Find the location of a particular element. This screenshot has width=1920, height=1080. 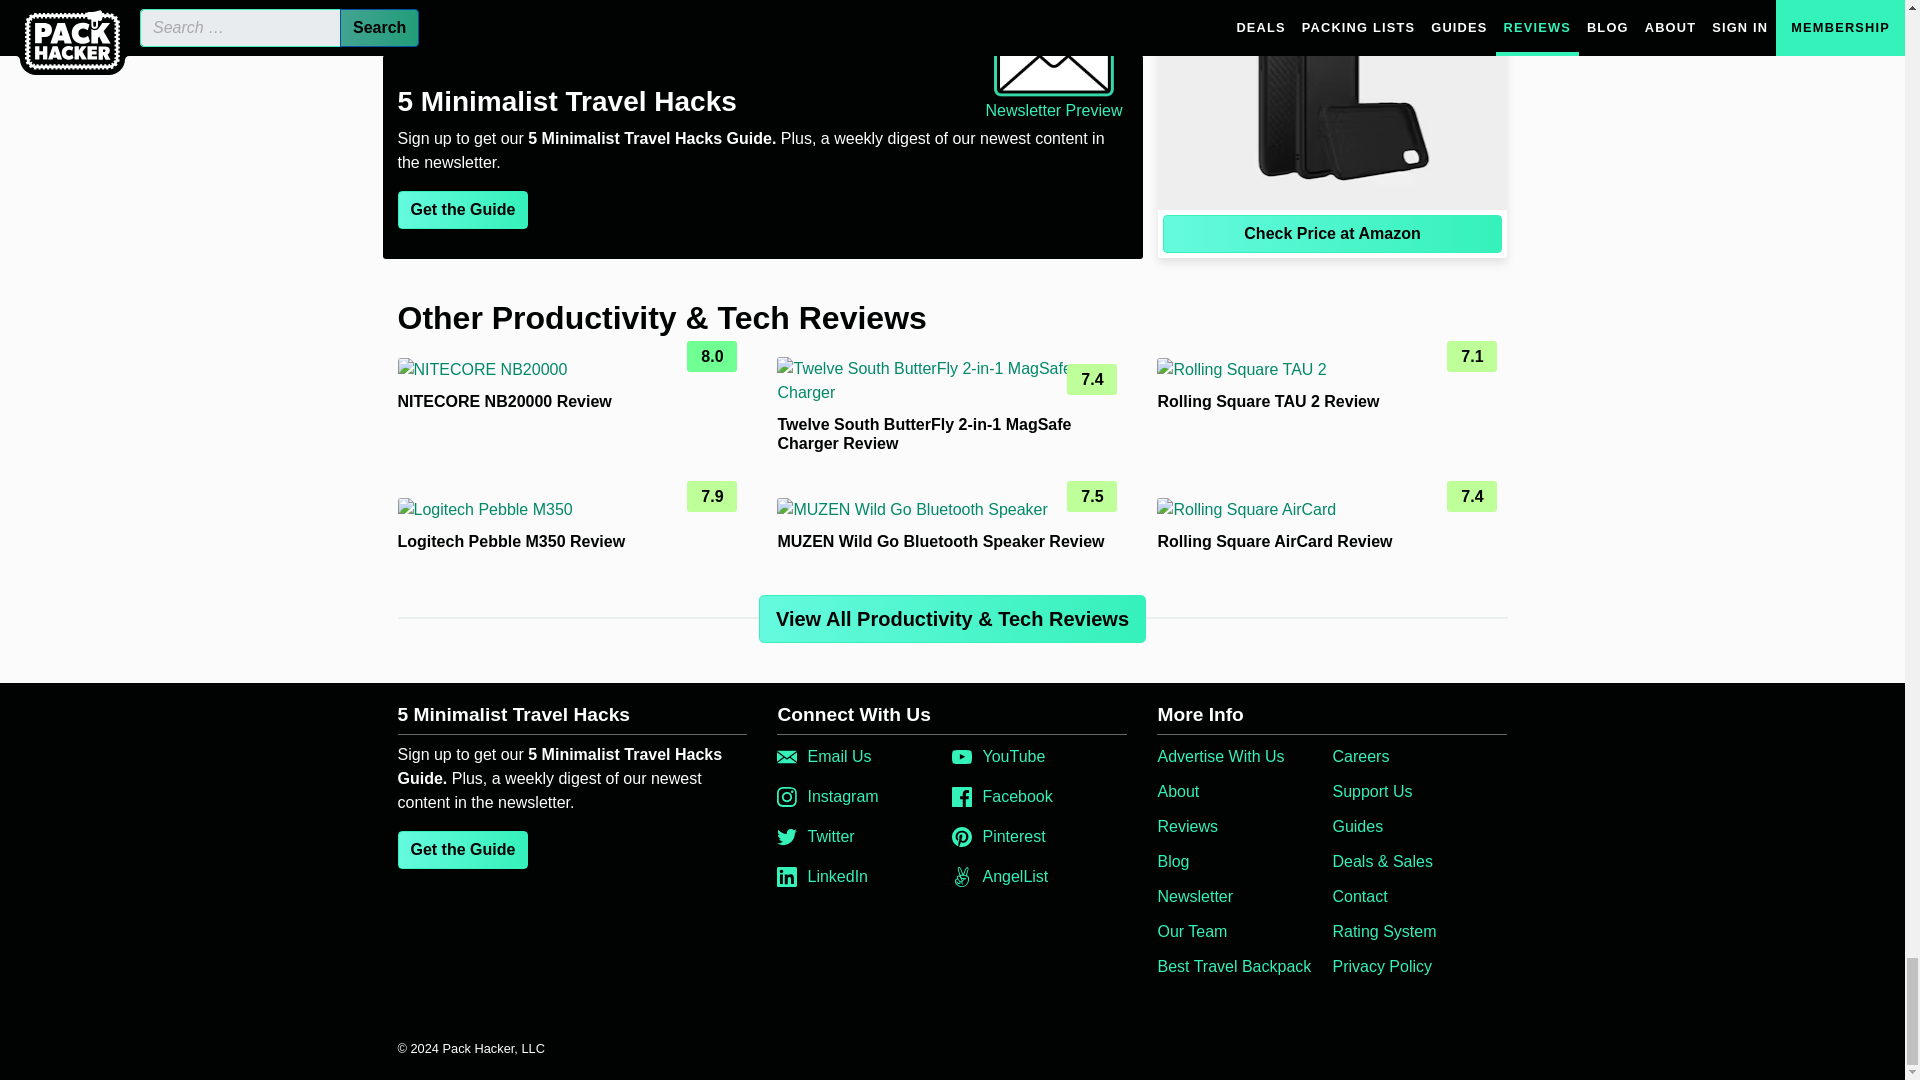

8.0 is located at coordinates (572, 370).